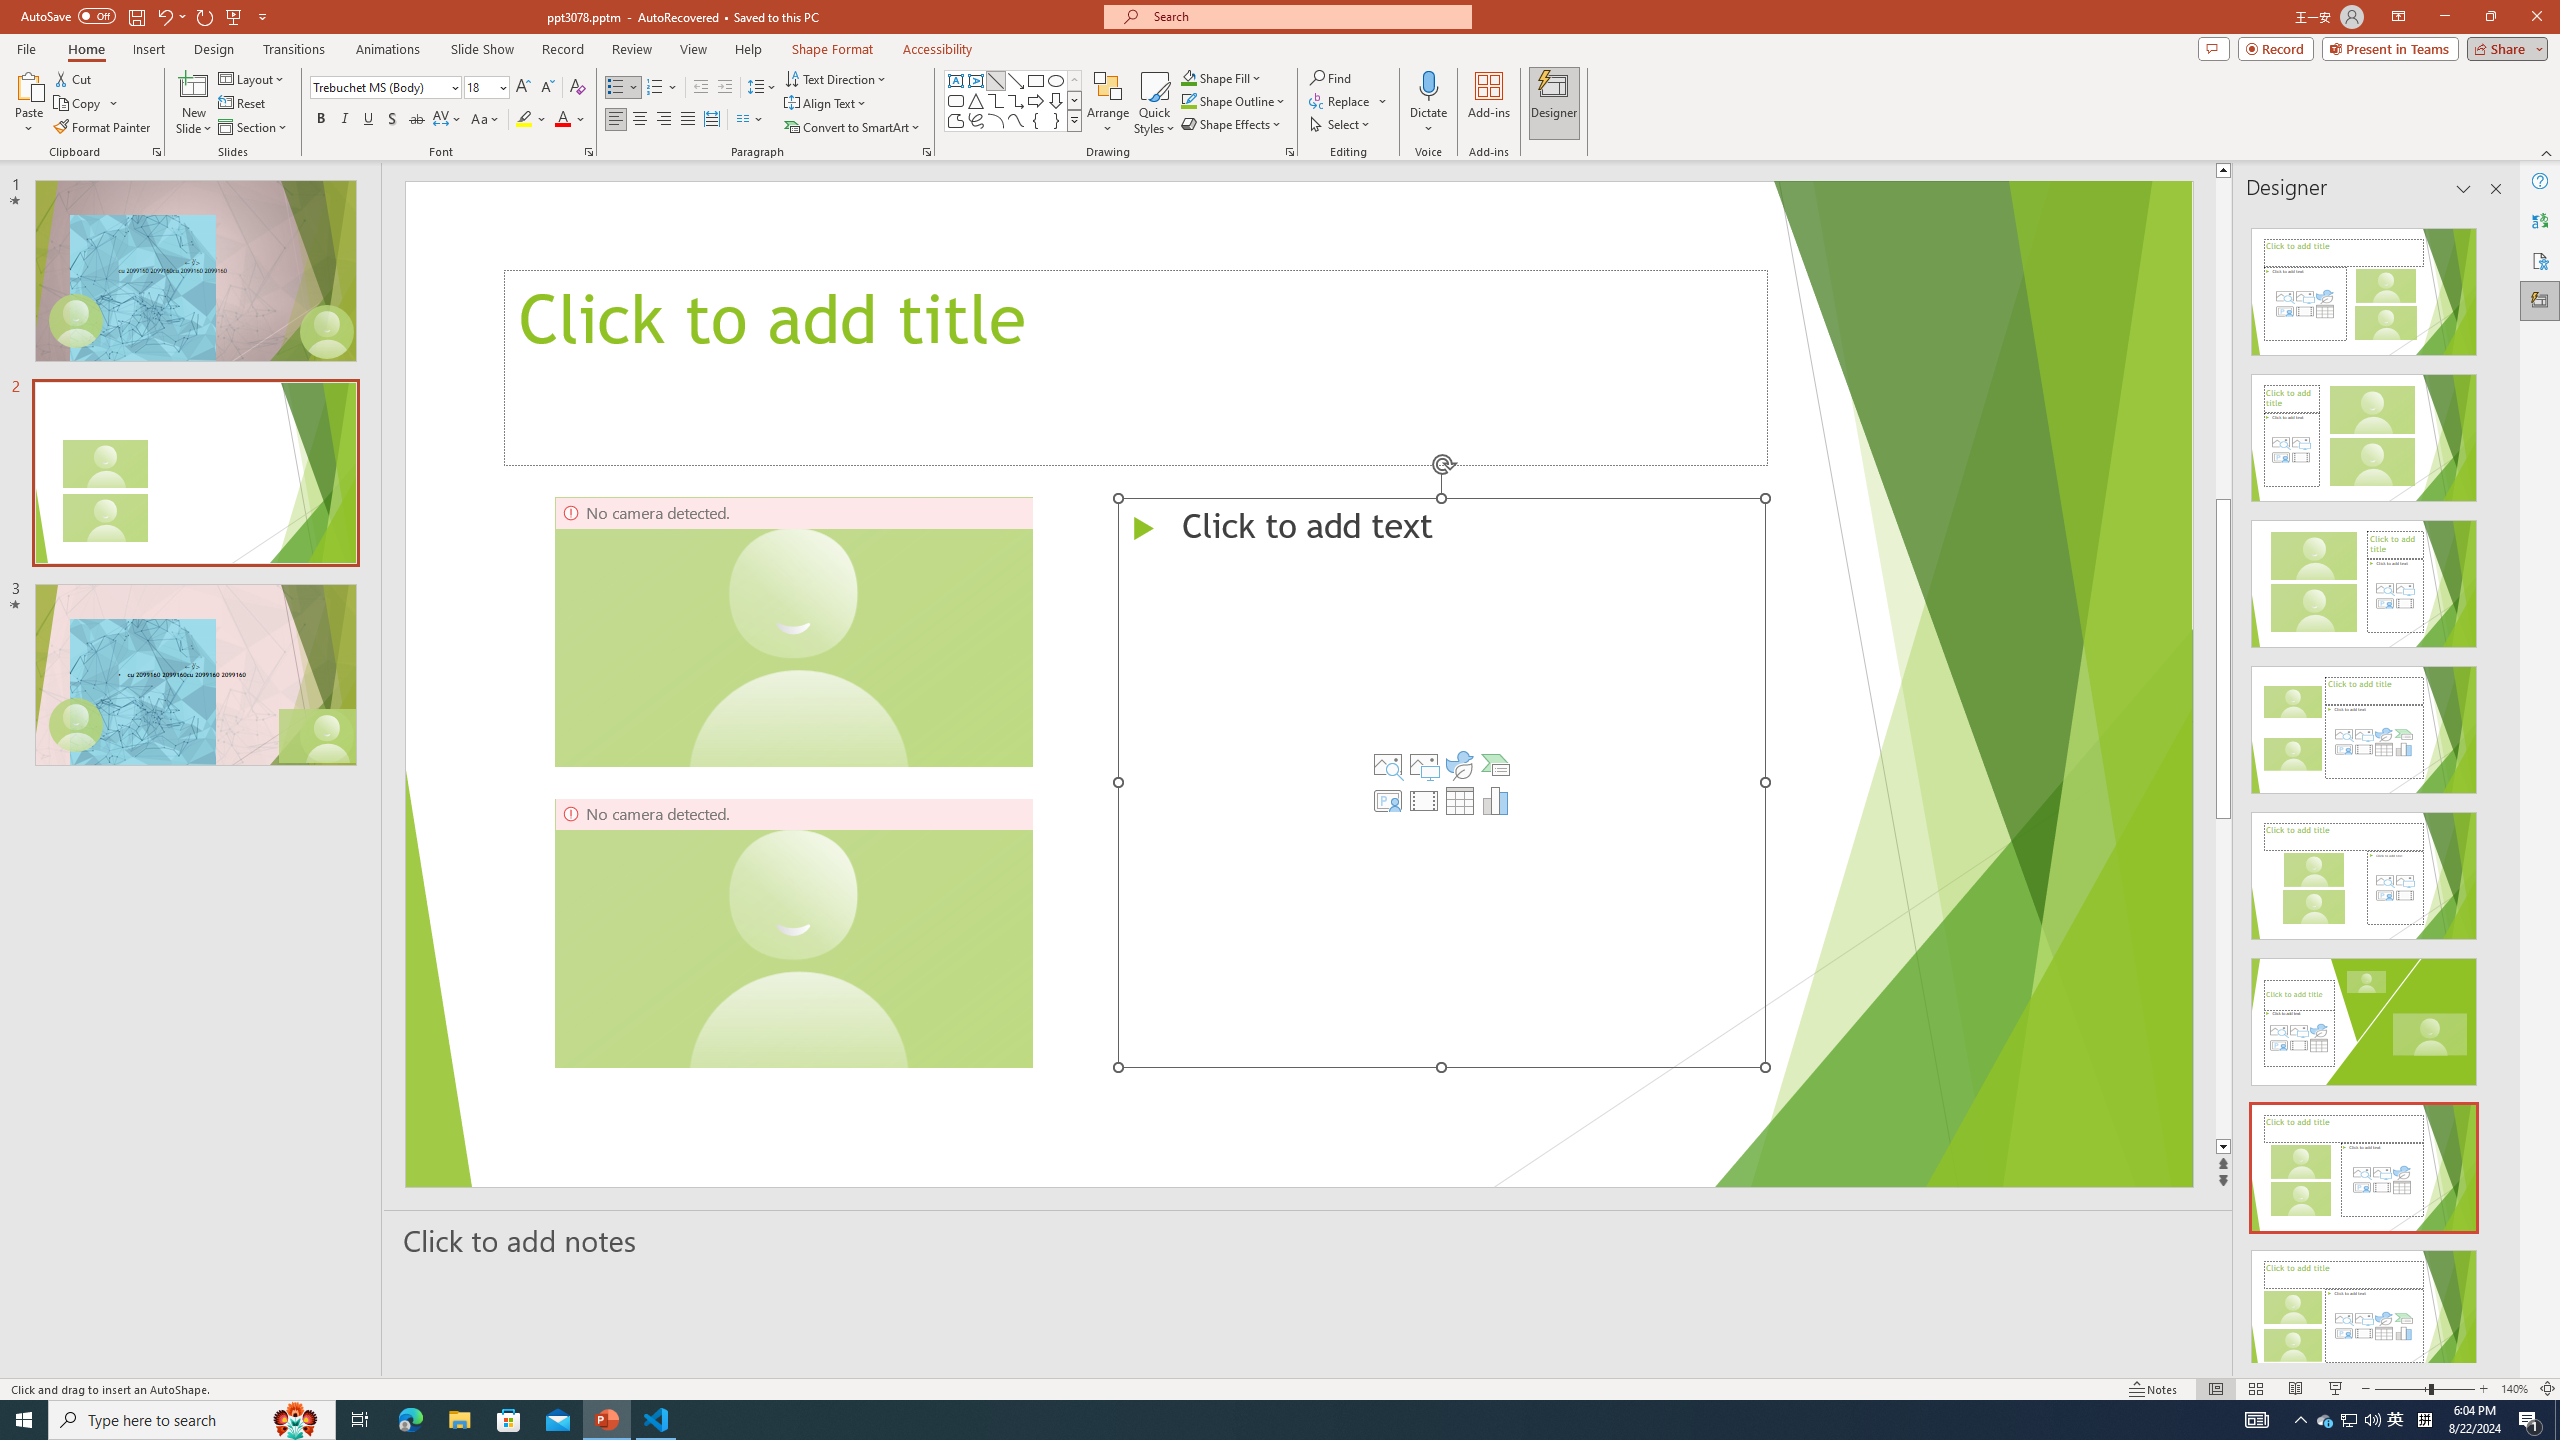 The height and width of the screenshot is (1440, 2560). Describe the element at coordinates (2223, 338) in the screenshot. I see `Page up` at that location.